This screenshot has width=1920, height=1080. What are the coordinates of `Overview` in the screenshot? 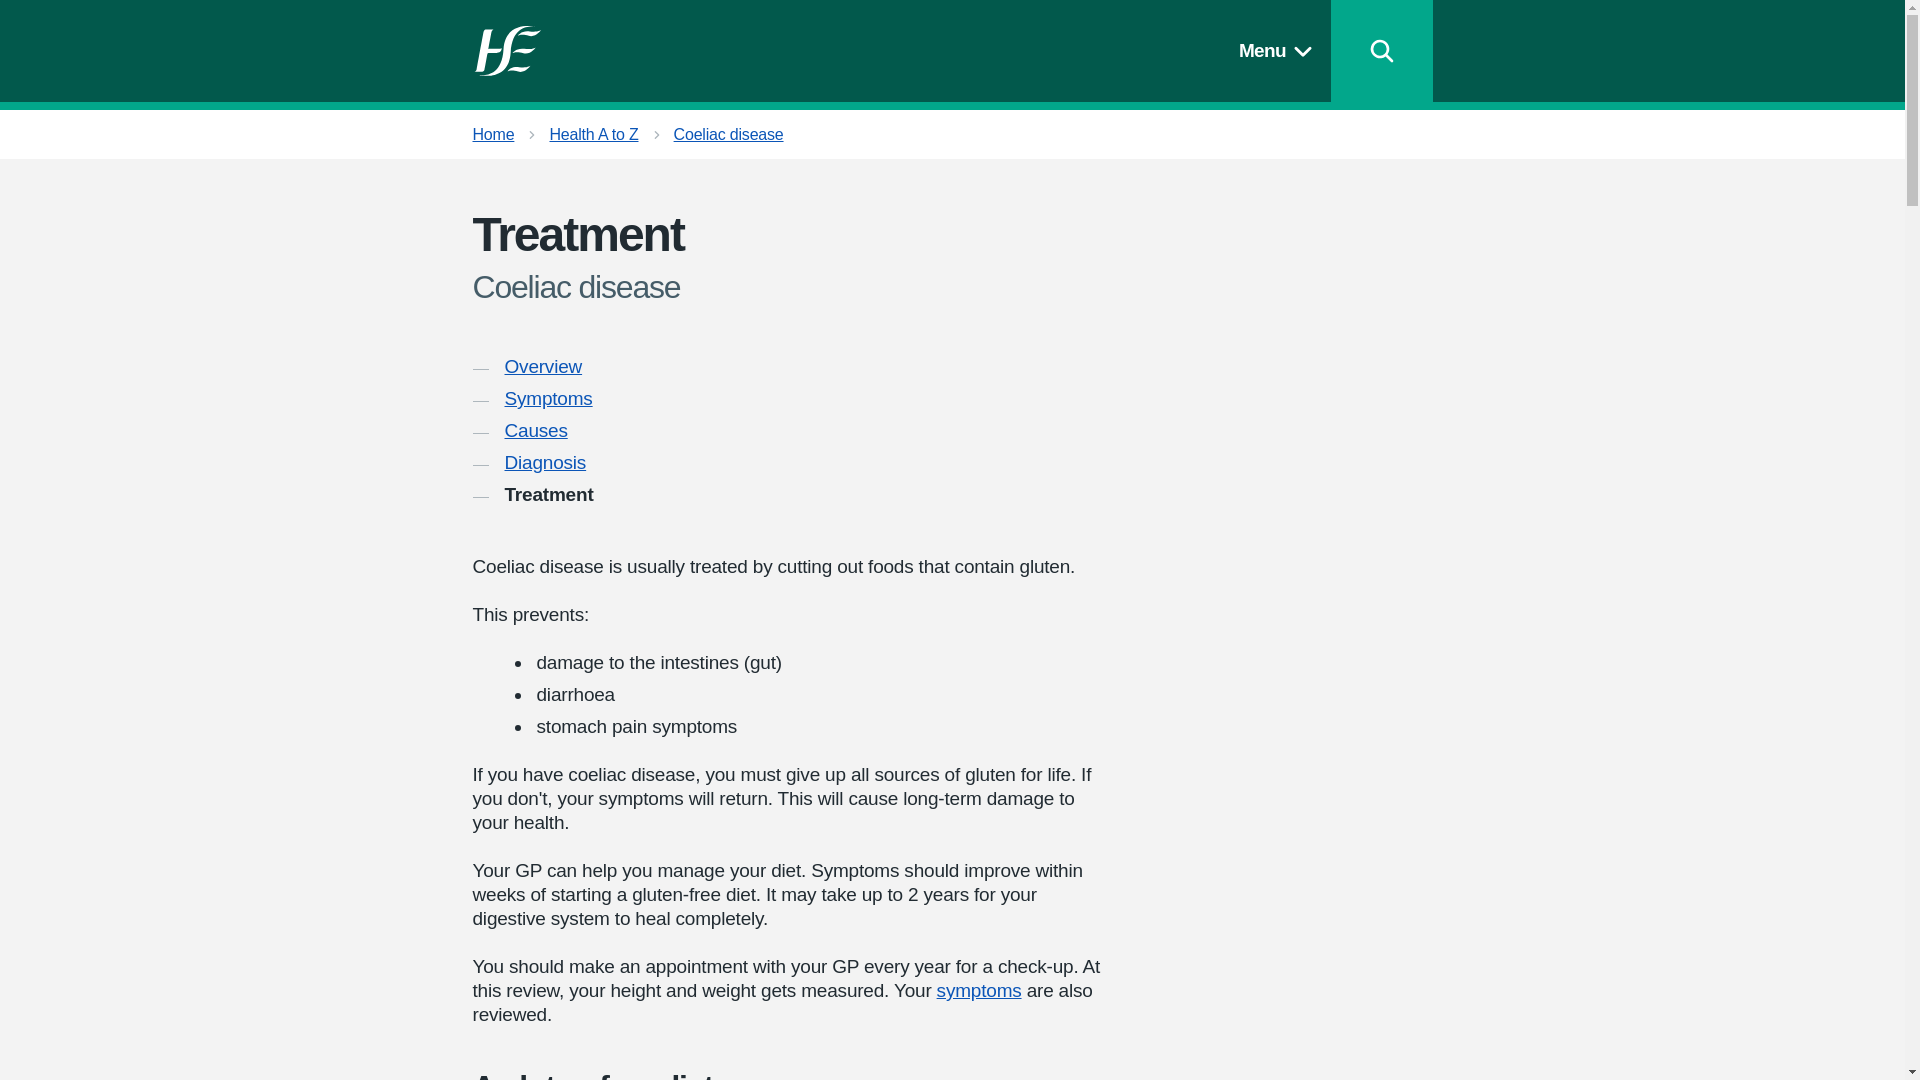 It's located at (542, 367).